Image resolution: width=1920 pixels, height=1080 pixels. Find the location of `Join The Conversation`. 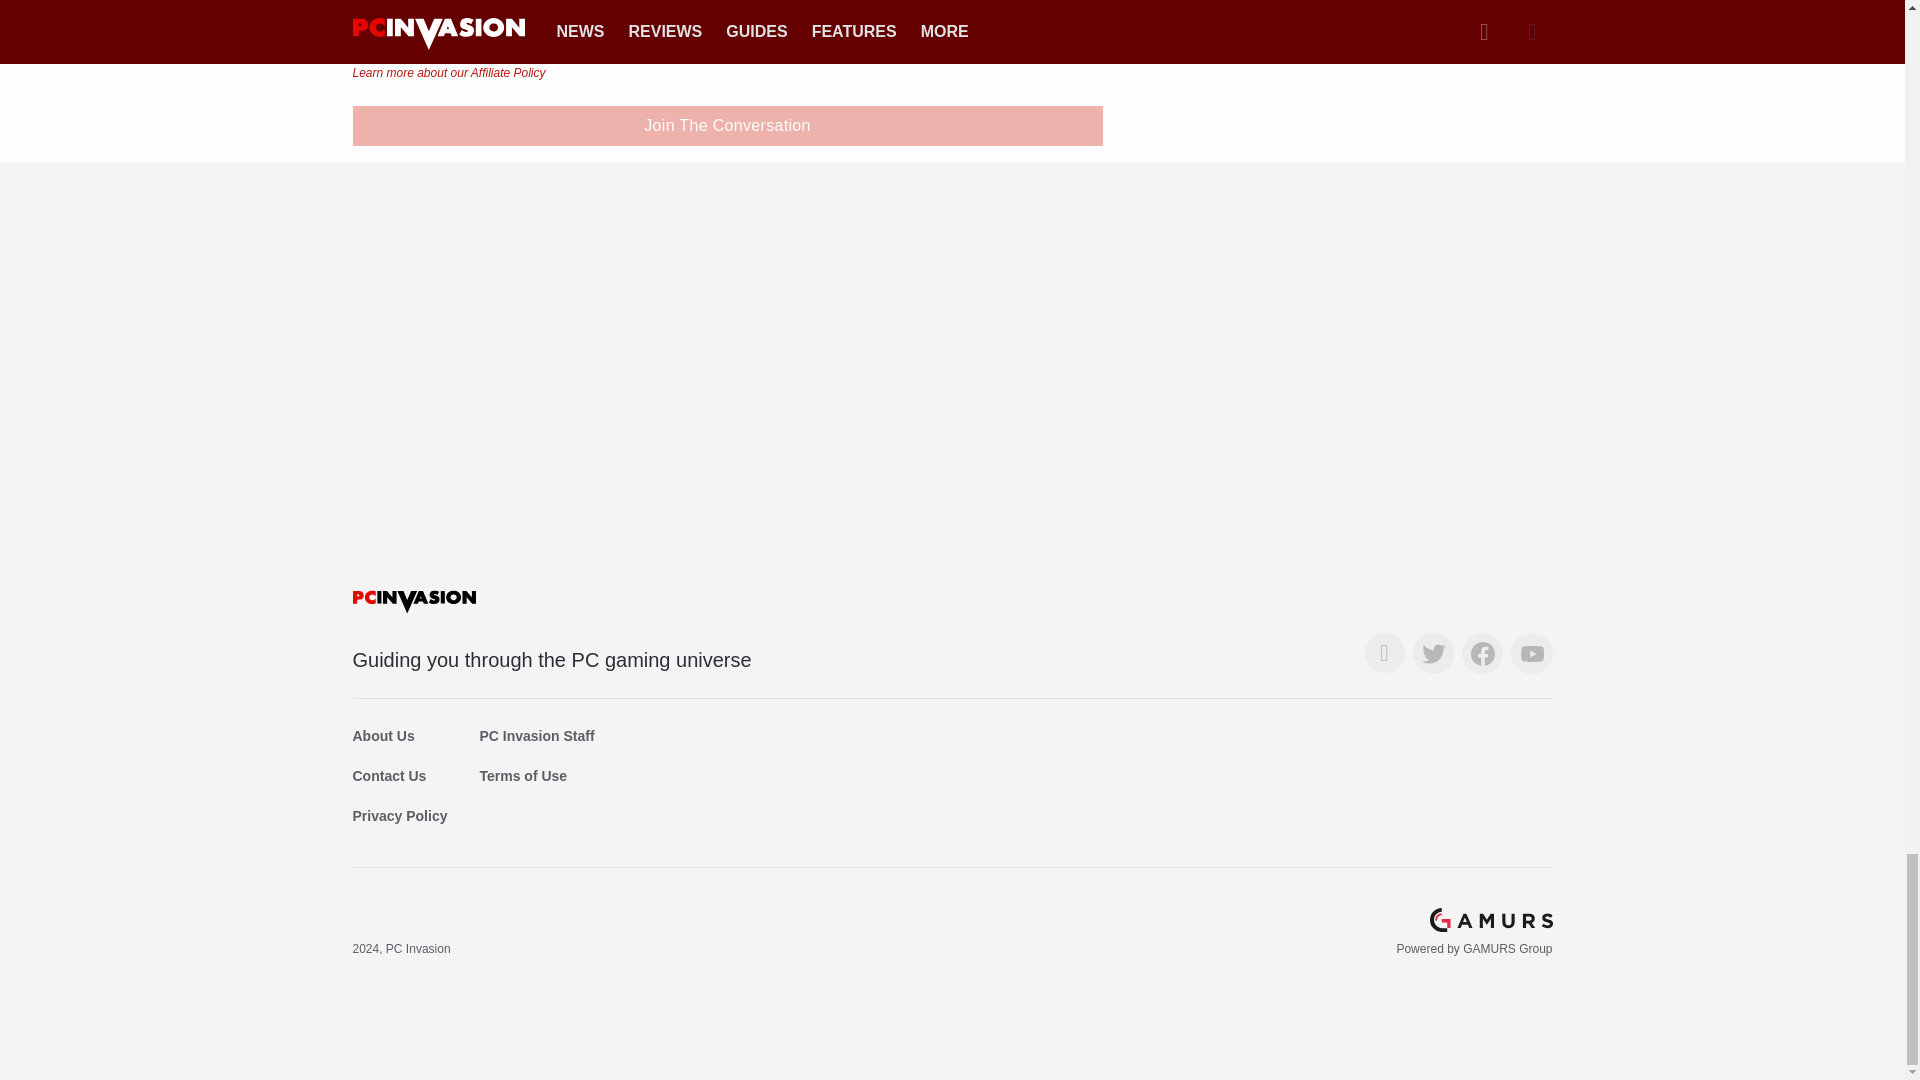

Join The Conversation is located at coordinates (726, 125).